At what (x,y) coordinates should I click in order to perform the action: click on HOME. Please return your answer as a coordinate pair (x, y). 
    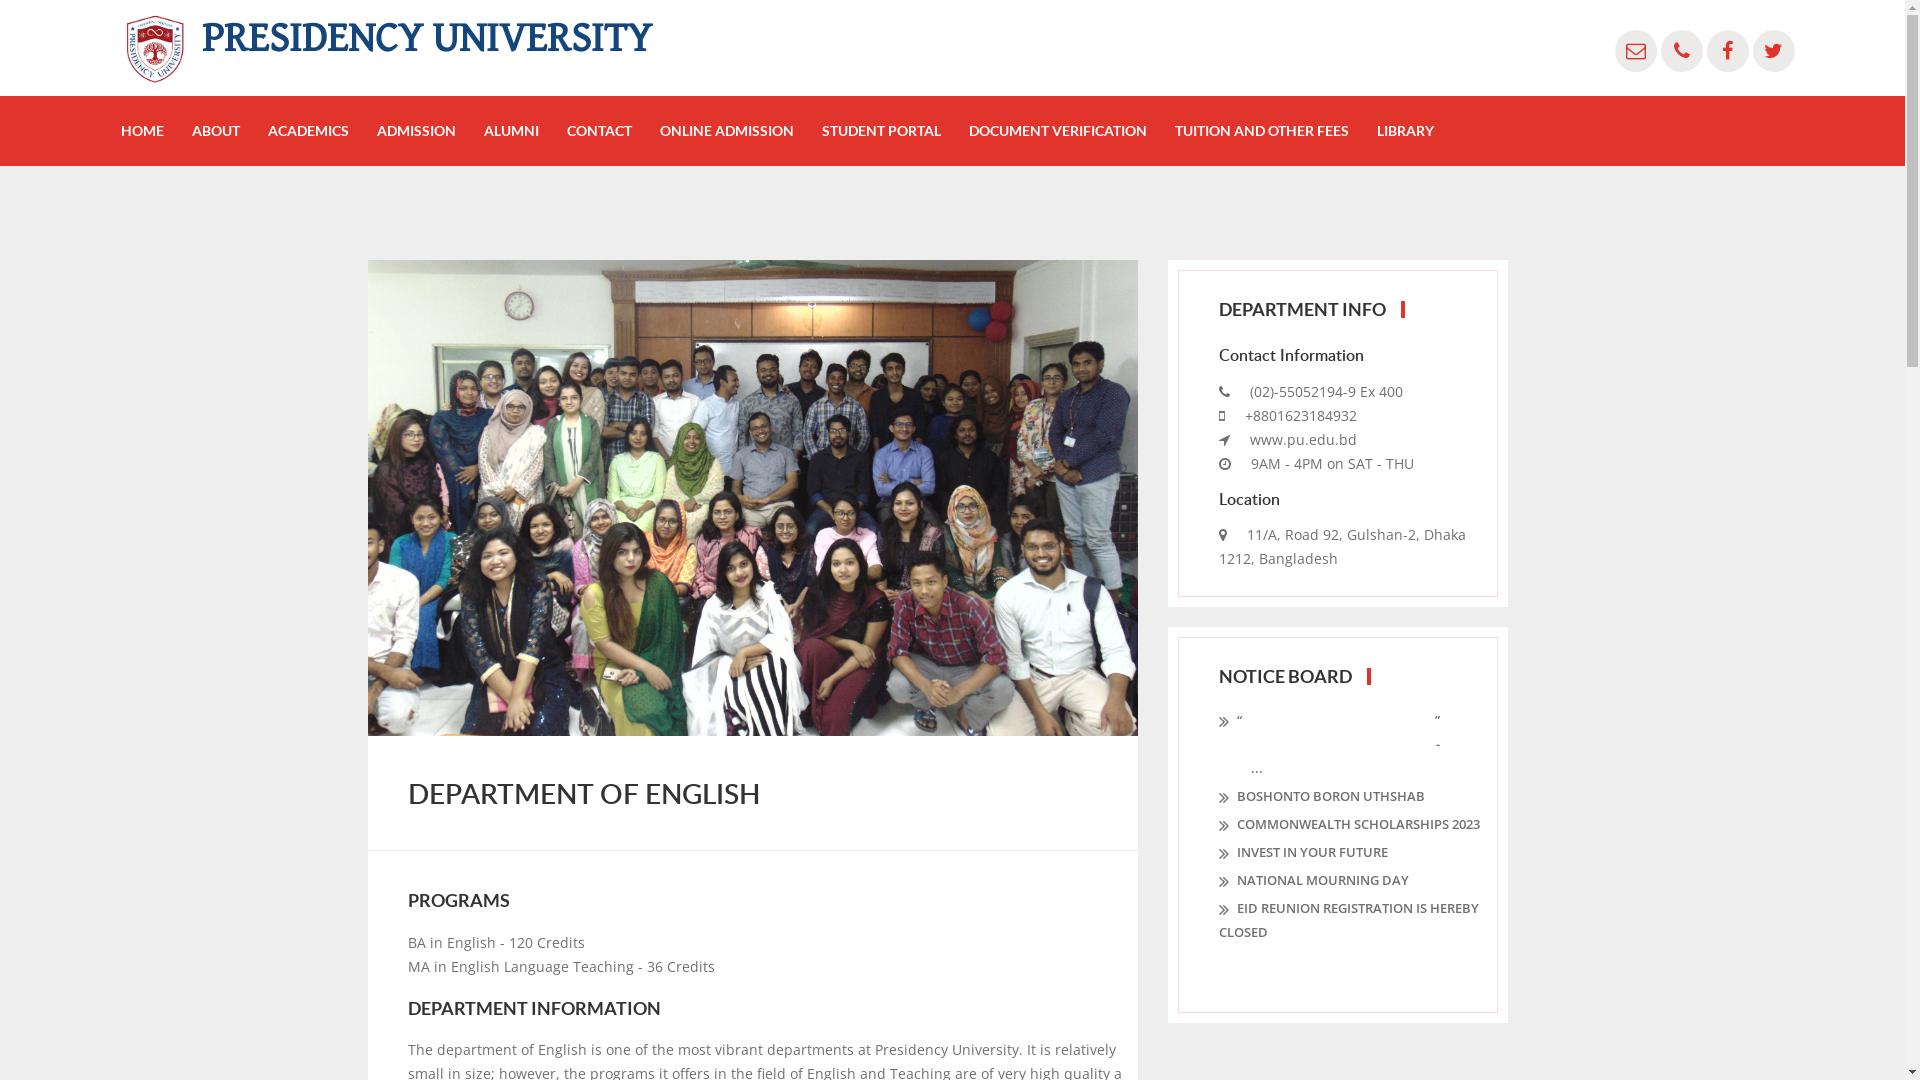
    Looking at the image, I should click on (142, 131).